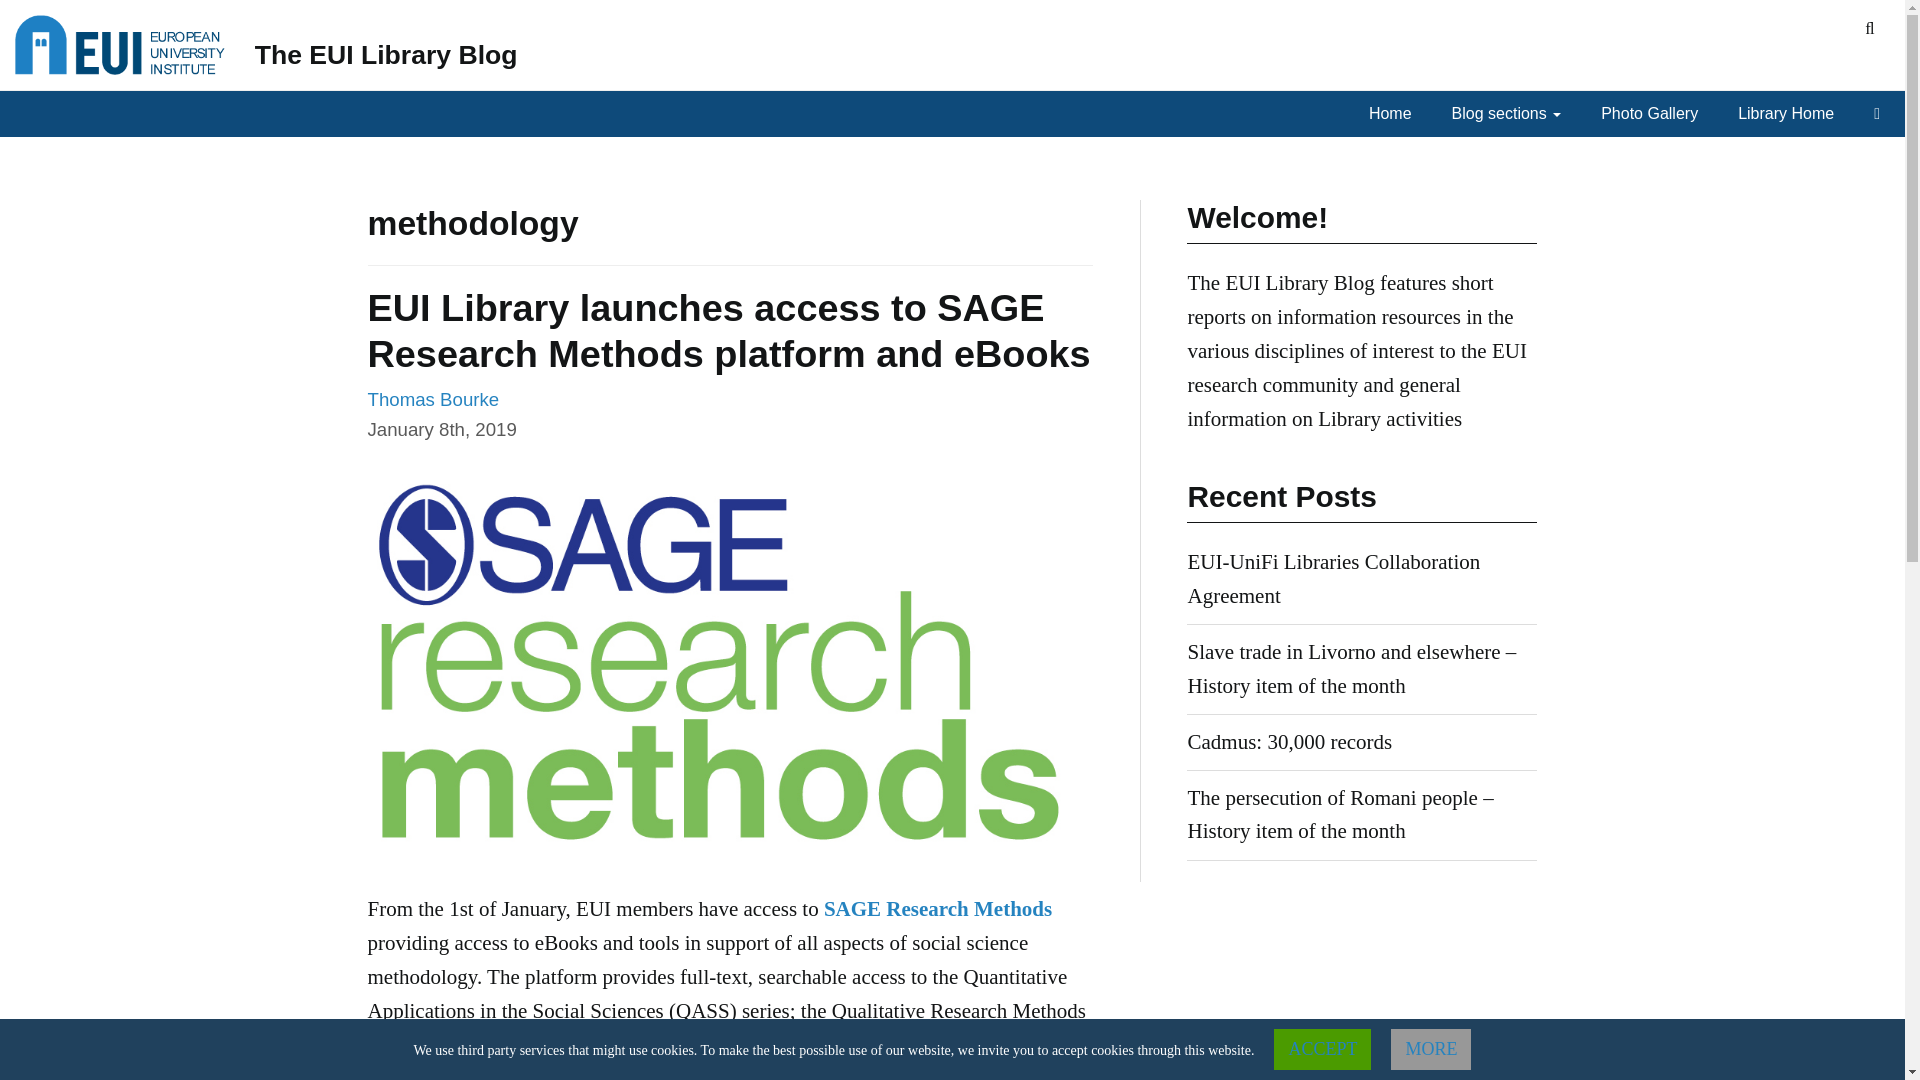 Image resolution: width=1920 pixels, height=1080 pixels. Describe the element at coordinates (1430, 1050) in the screenshot. I see `MORE` at that location.